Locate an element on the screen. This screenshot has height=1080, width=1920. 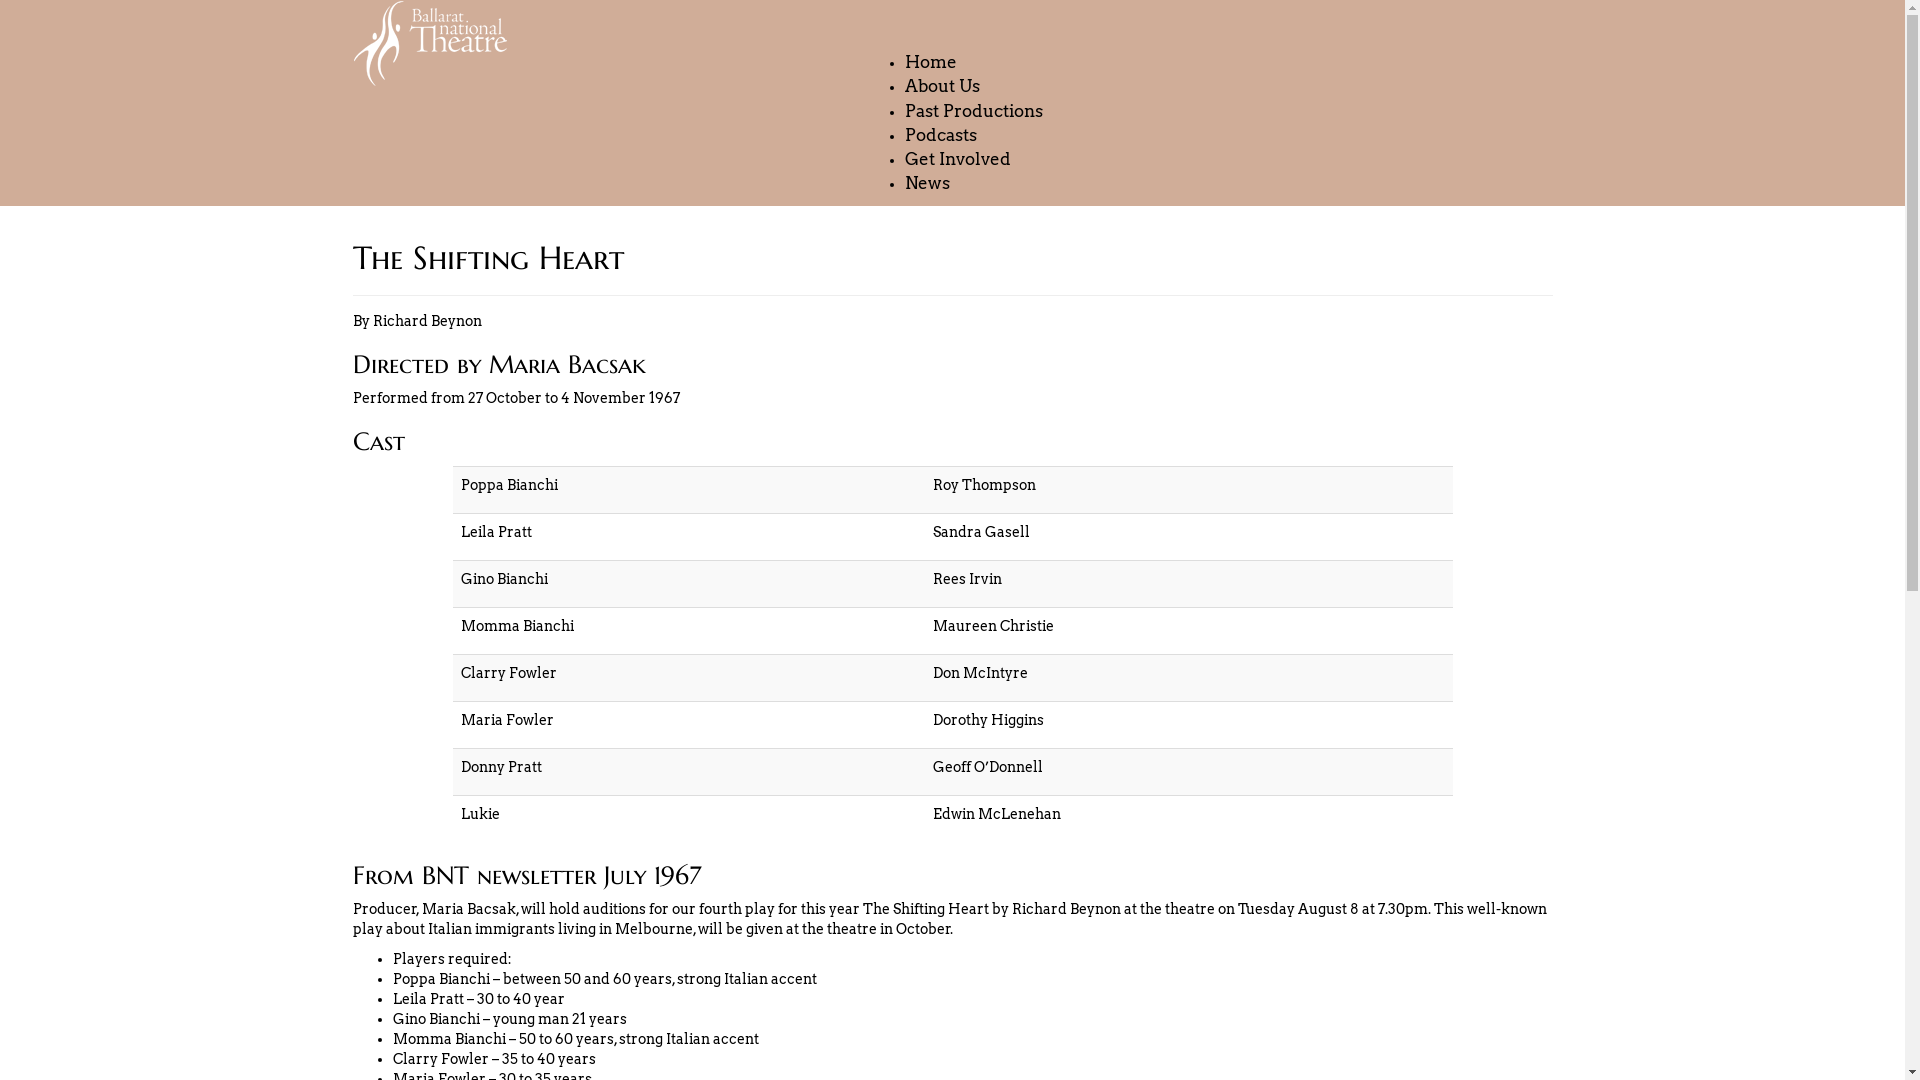
News is located at coordinates (928, 184).